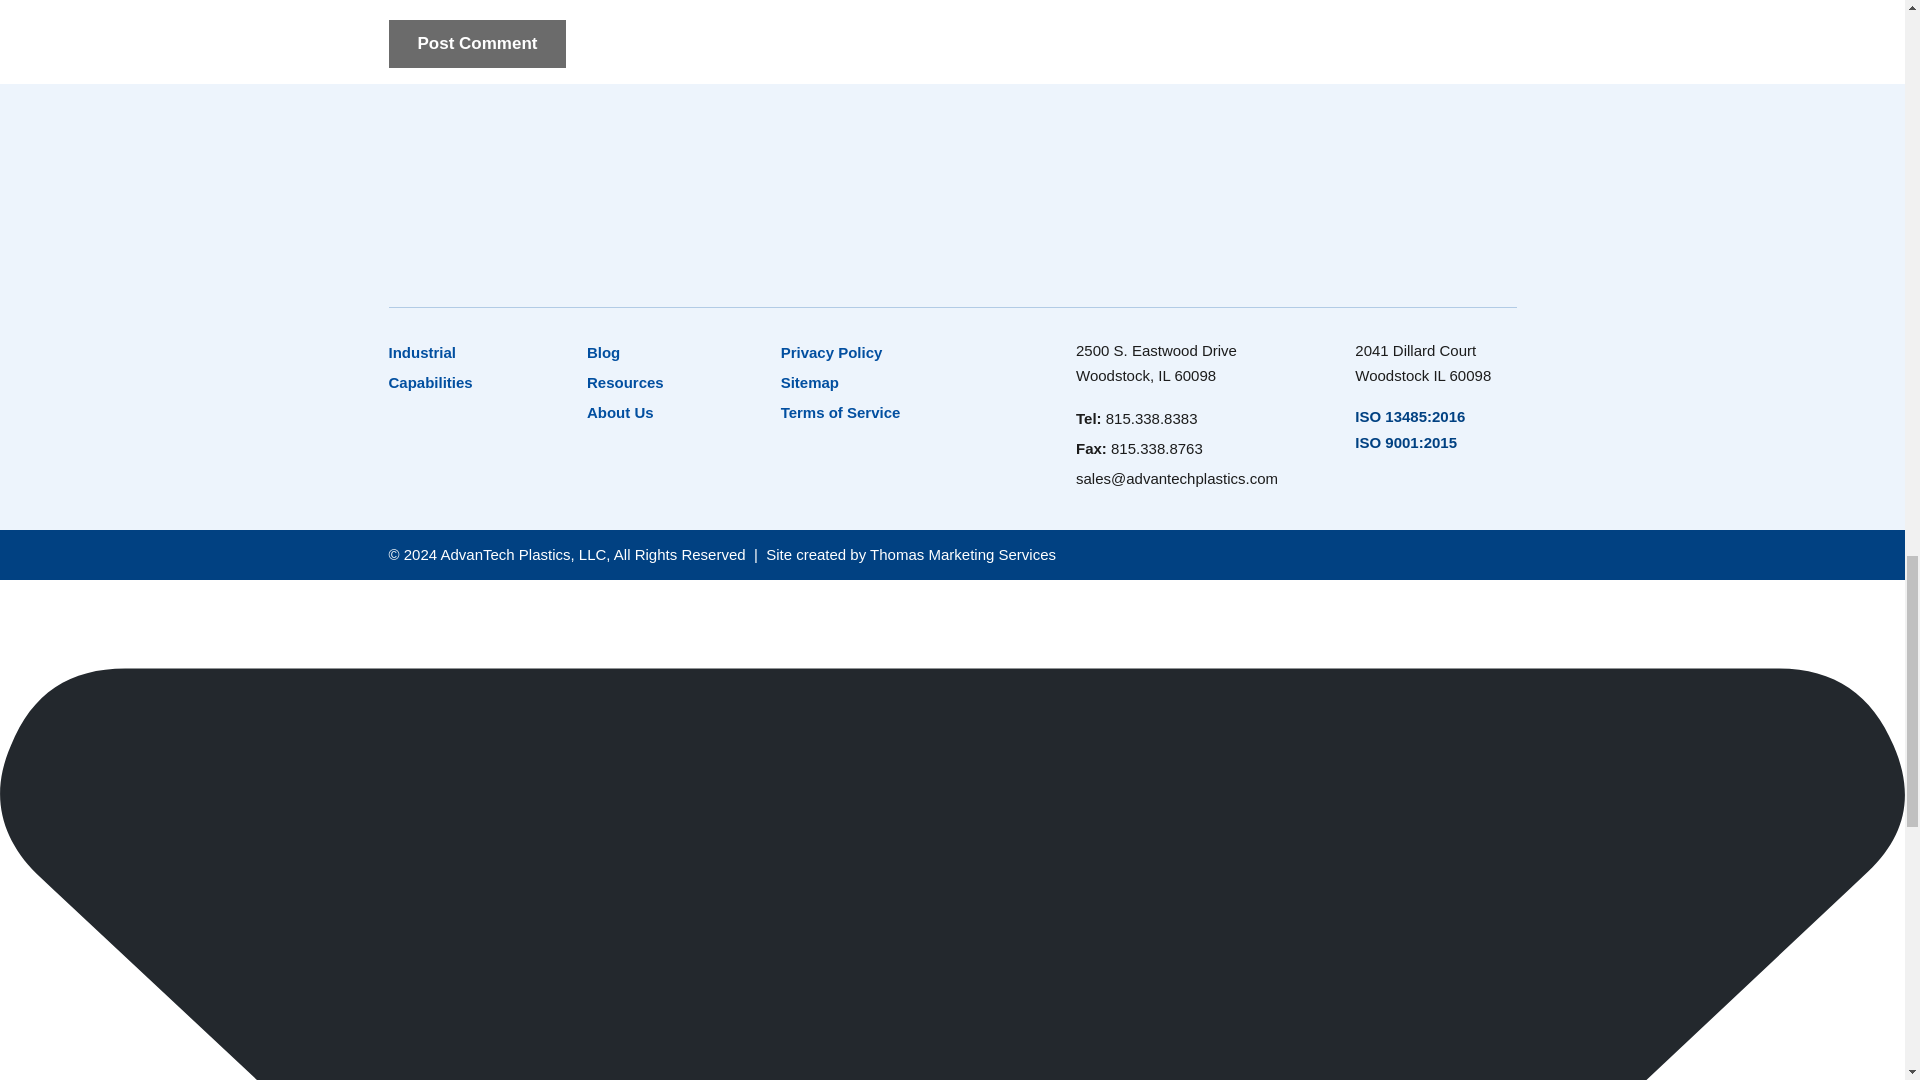 The width and height of the screenshot is (1920, 1080). I want to click on Post Comment, so click(476, 44).